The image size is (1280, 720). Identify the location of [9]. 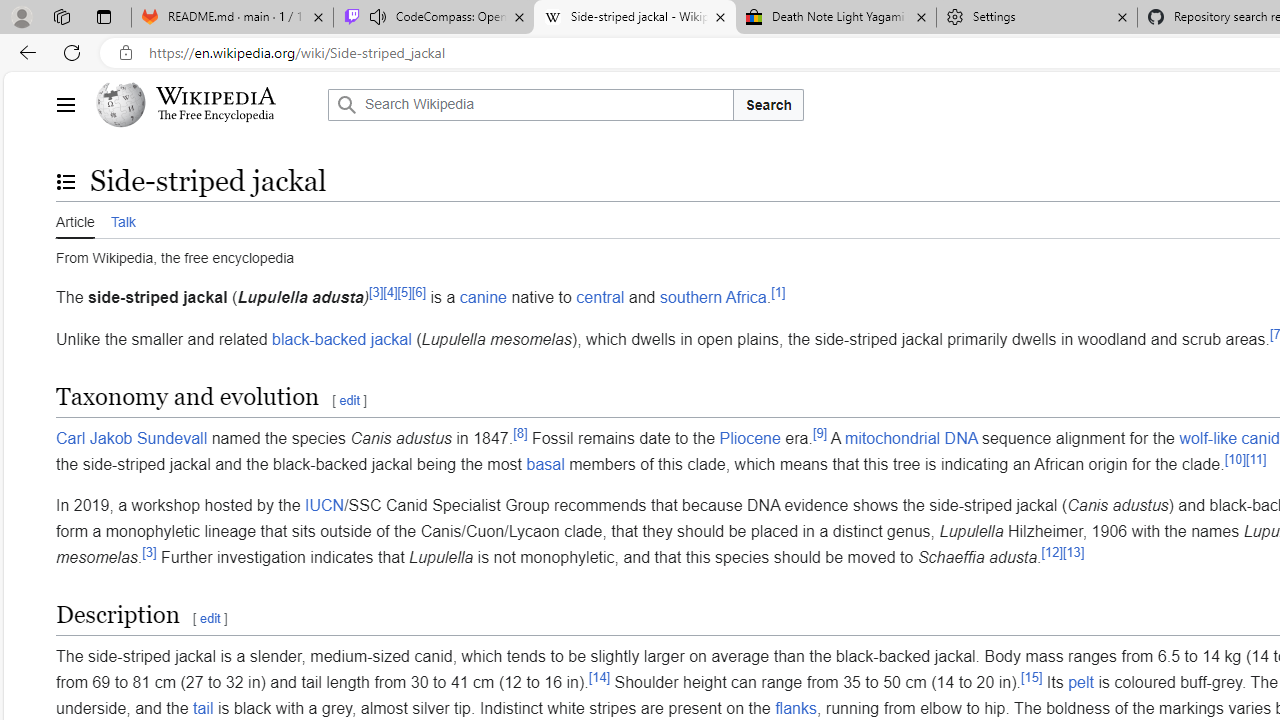
(820, 432).